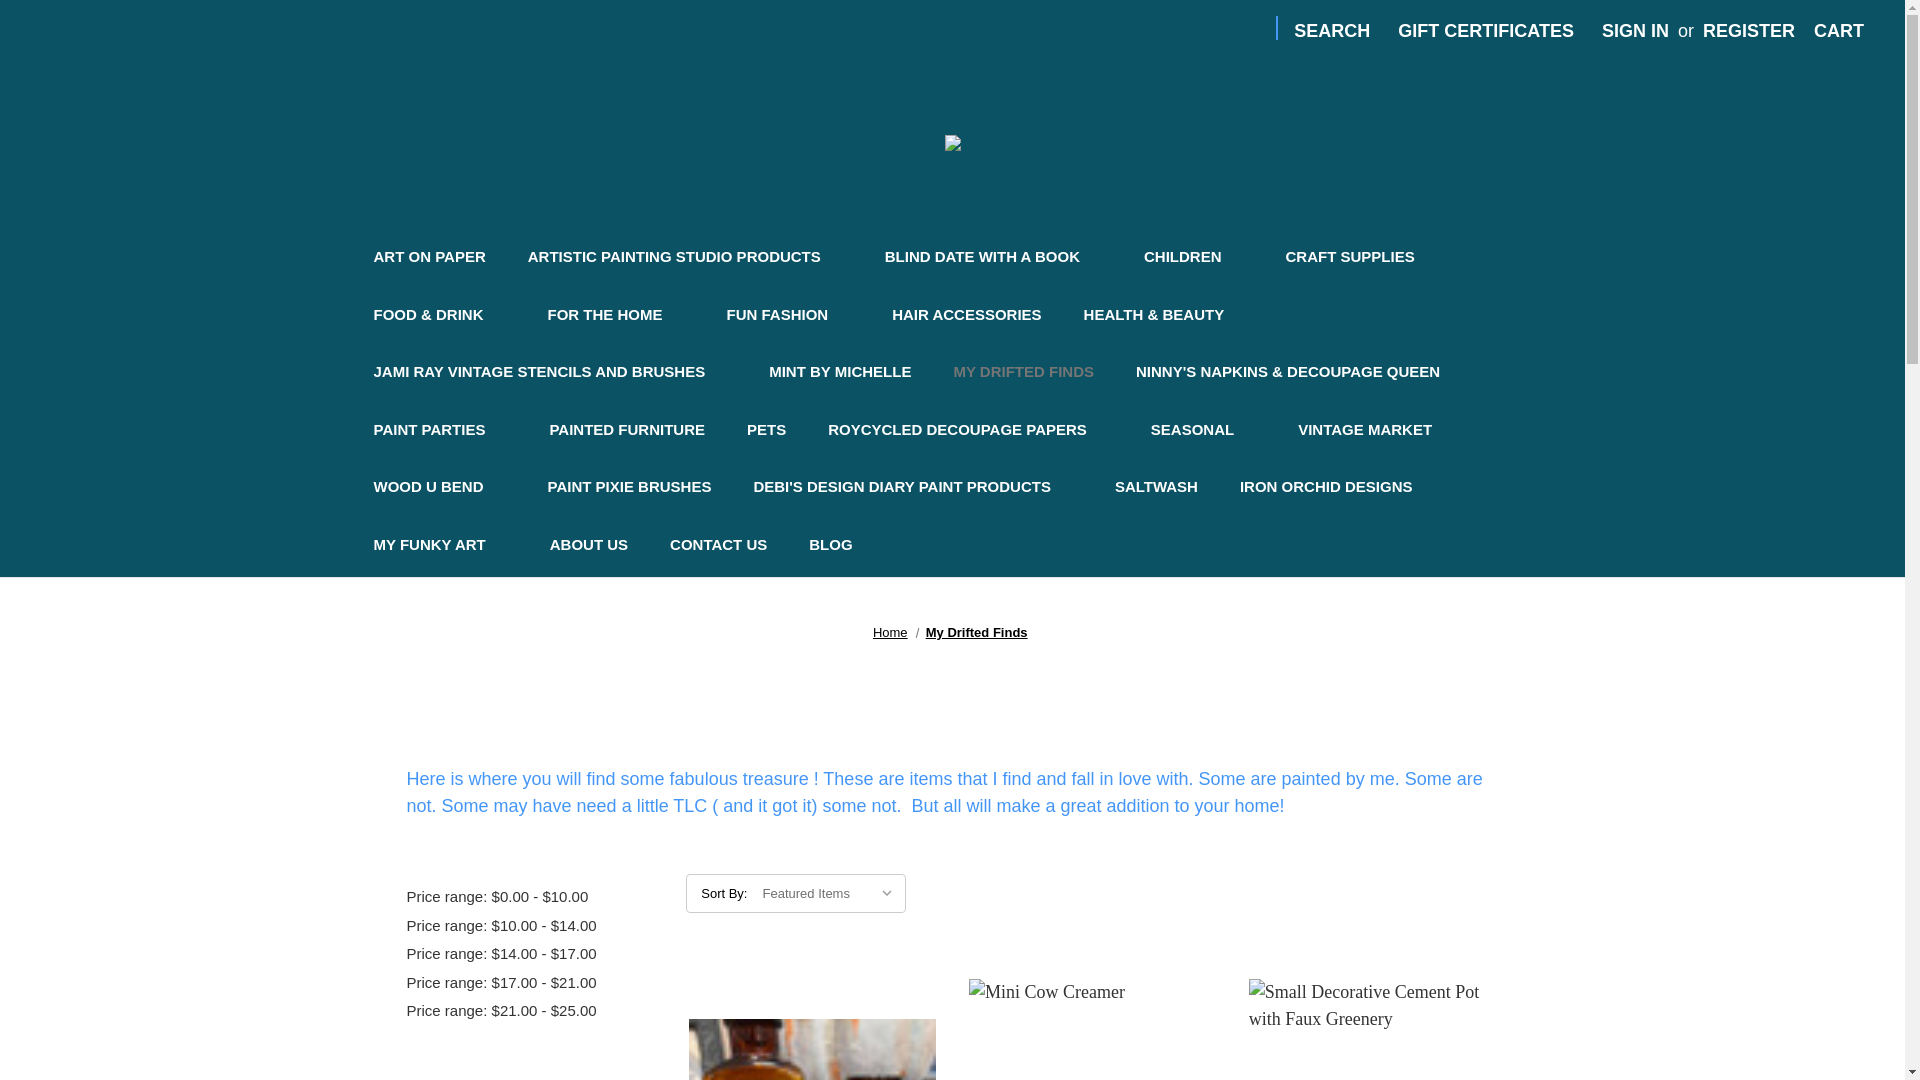 Image resolution: width=1920 pixels, height=1080 pixels. What do you see at coordinates (1332, 31) in the screenshot?
I see `SEARCH` at bounding box center [1332, 31].